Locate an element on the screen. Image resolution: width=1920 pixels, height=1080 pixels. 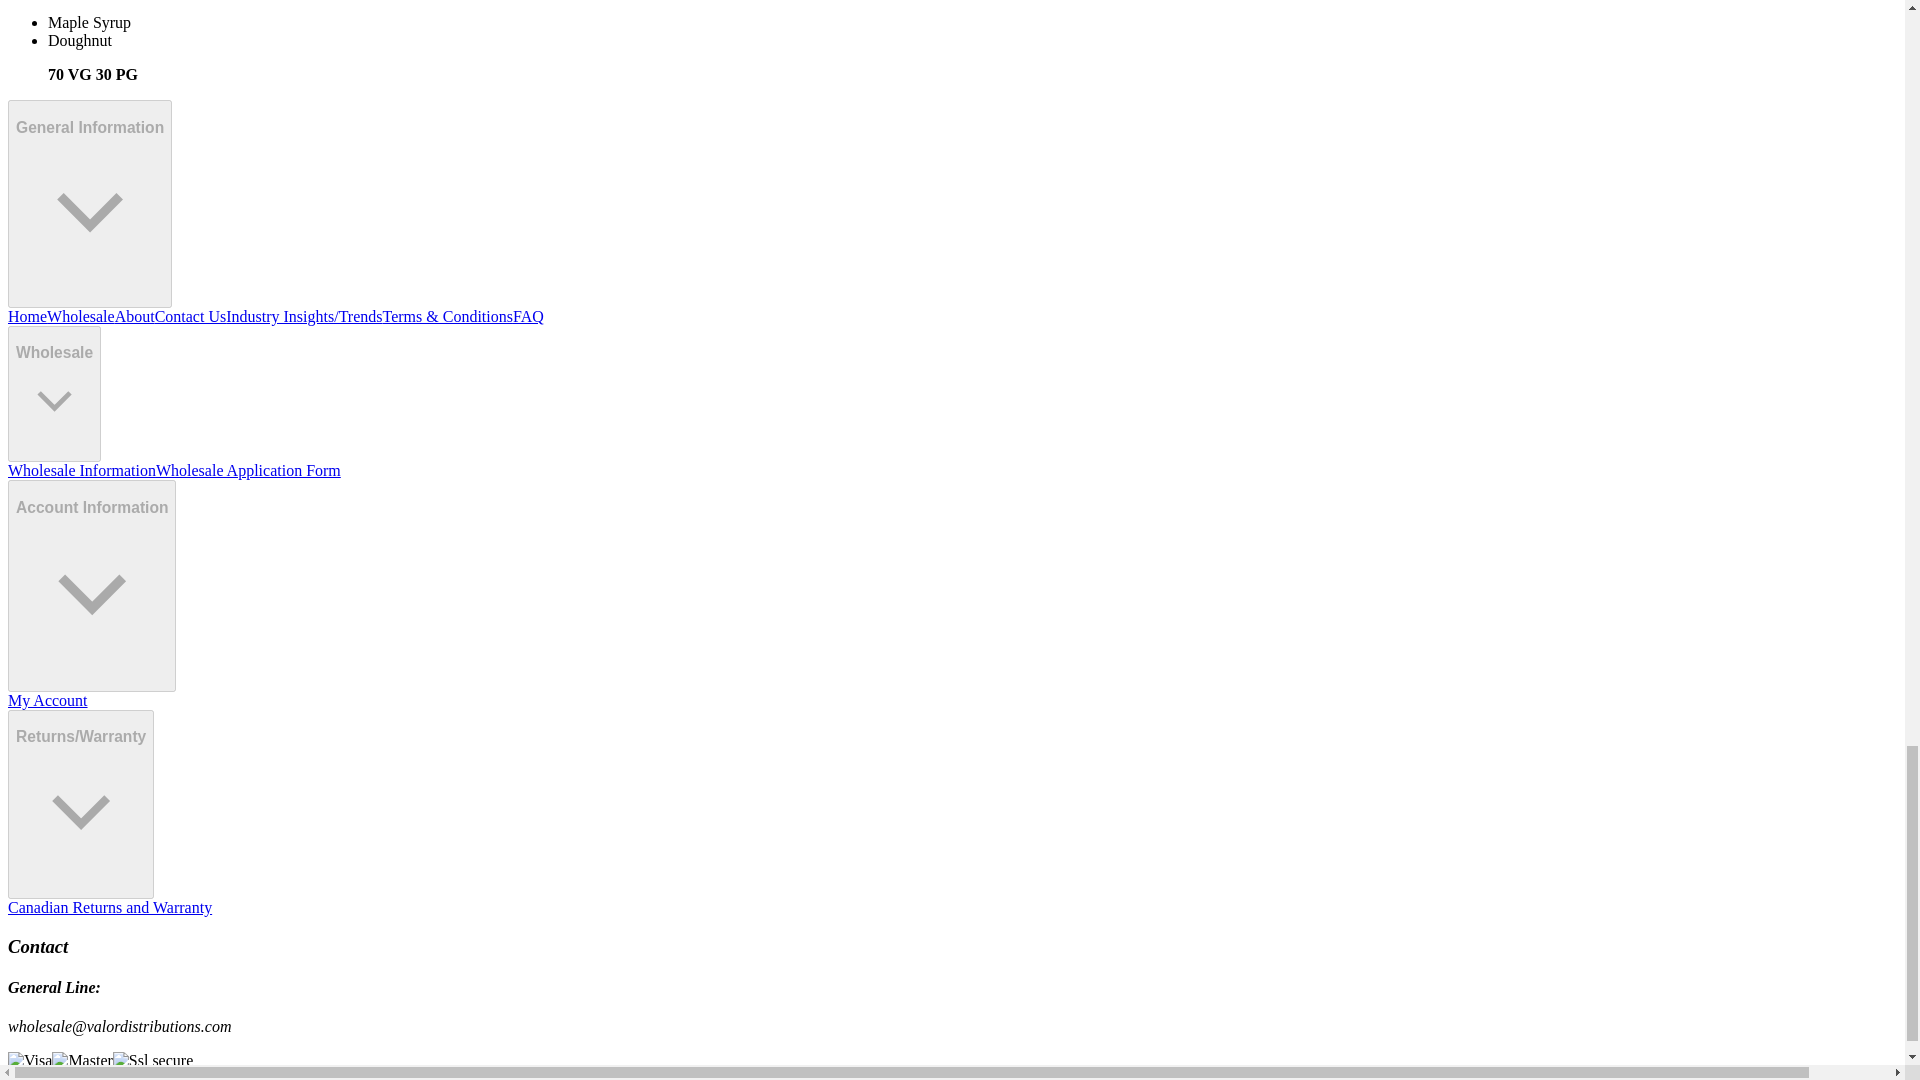
FAQ is located at coordinates (528, 316).